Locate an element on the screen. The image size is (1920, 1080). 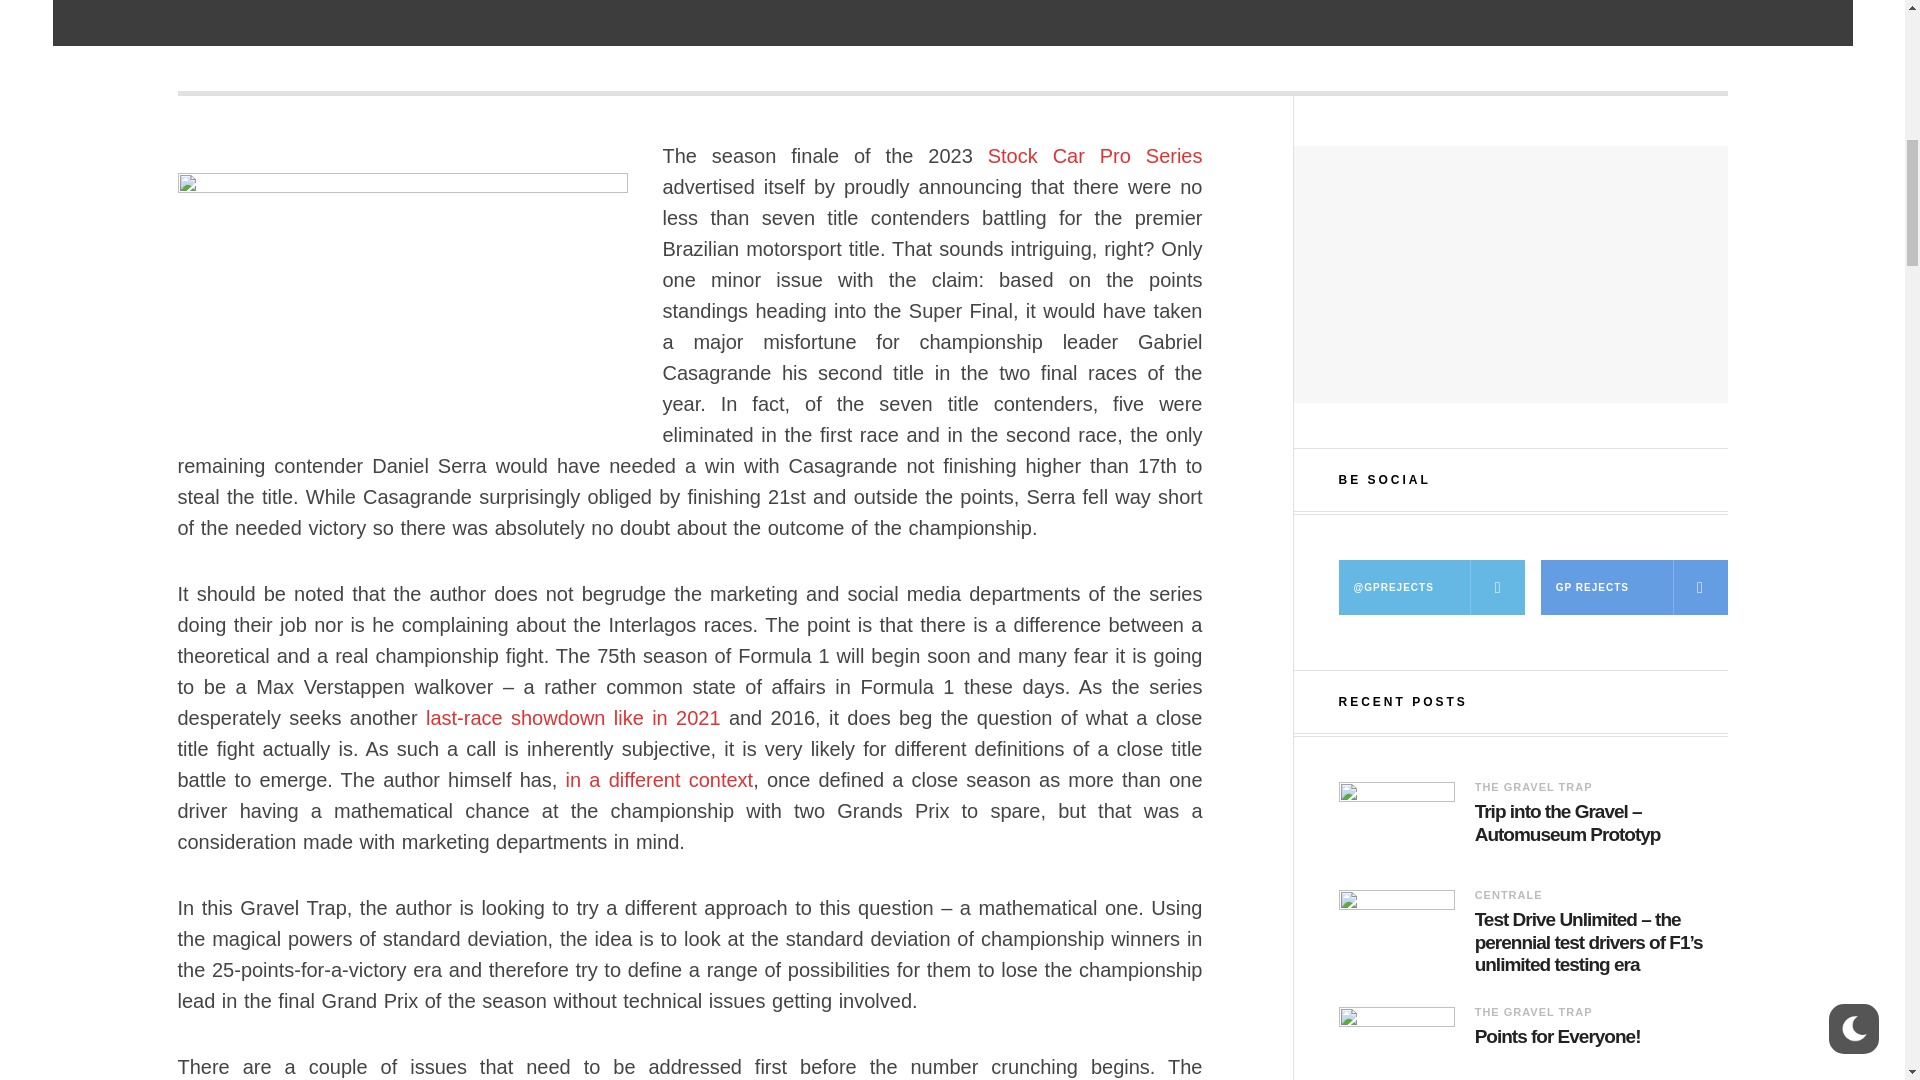
in a different context is located at coordinates (660, 779).